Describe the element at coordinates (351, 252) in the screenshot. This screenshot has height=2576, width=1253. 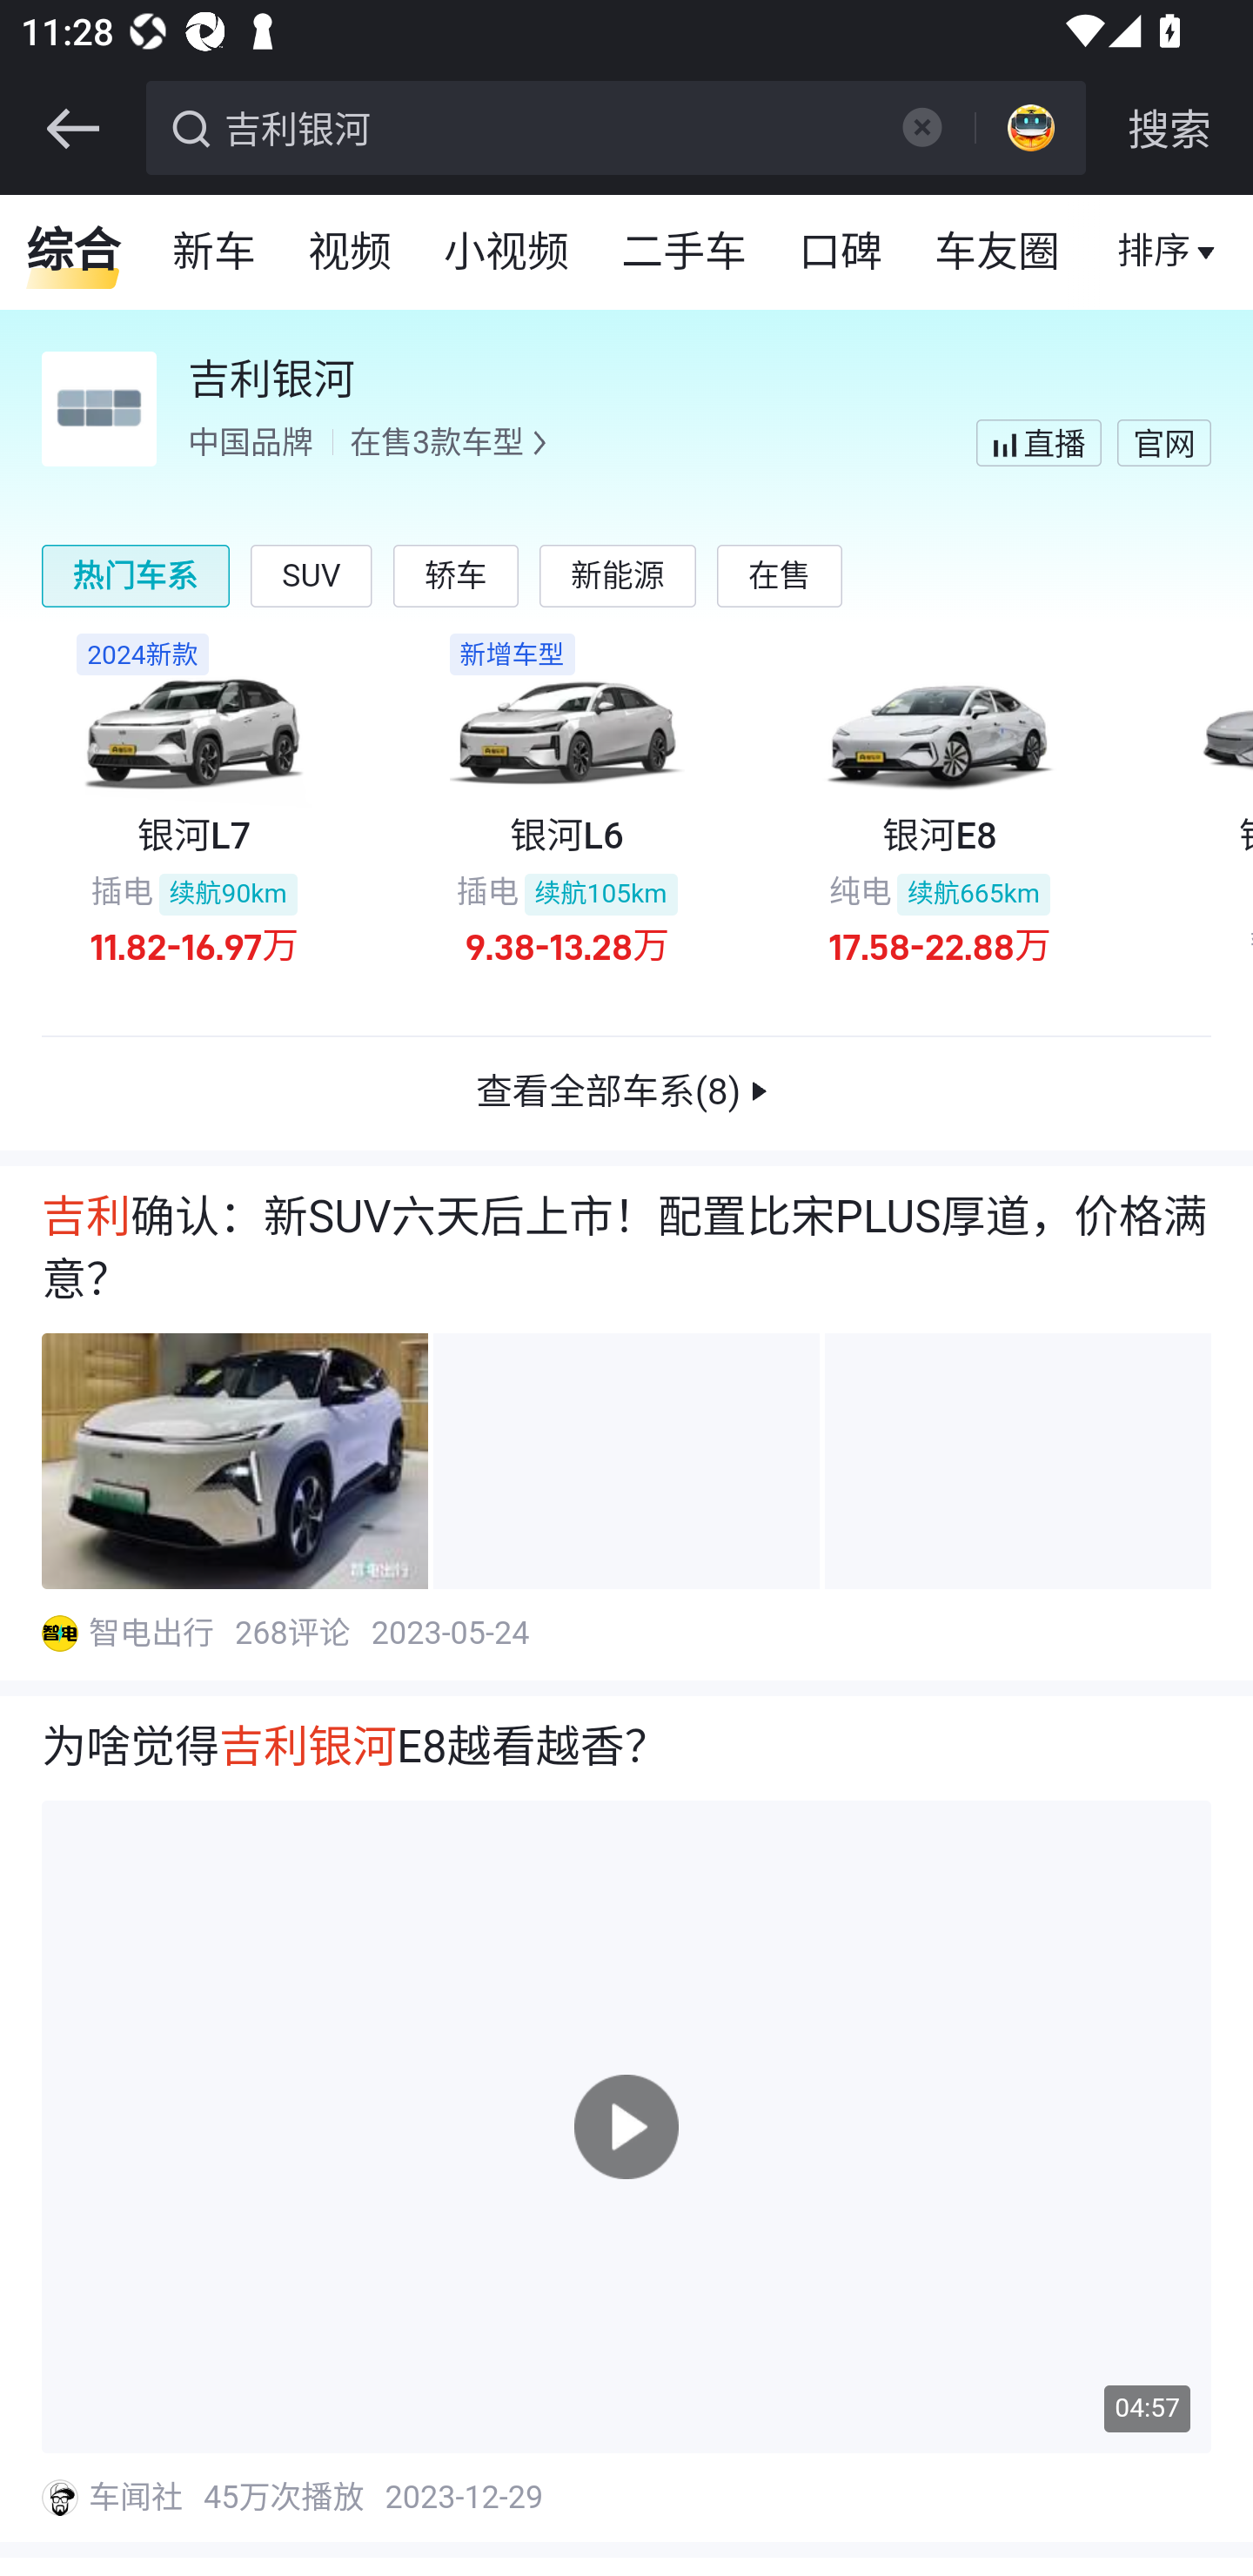
I see `视频` at that location.